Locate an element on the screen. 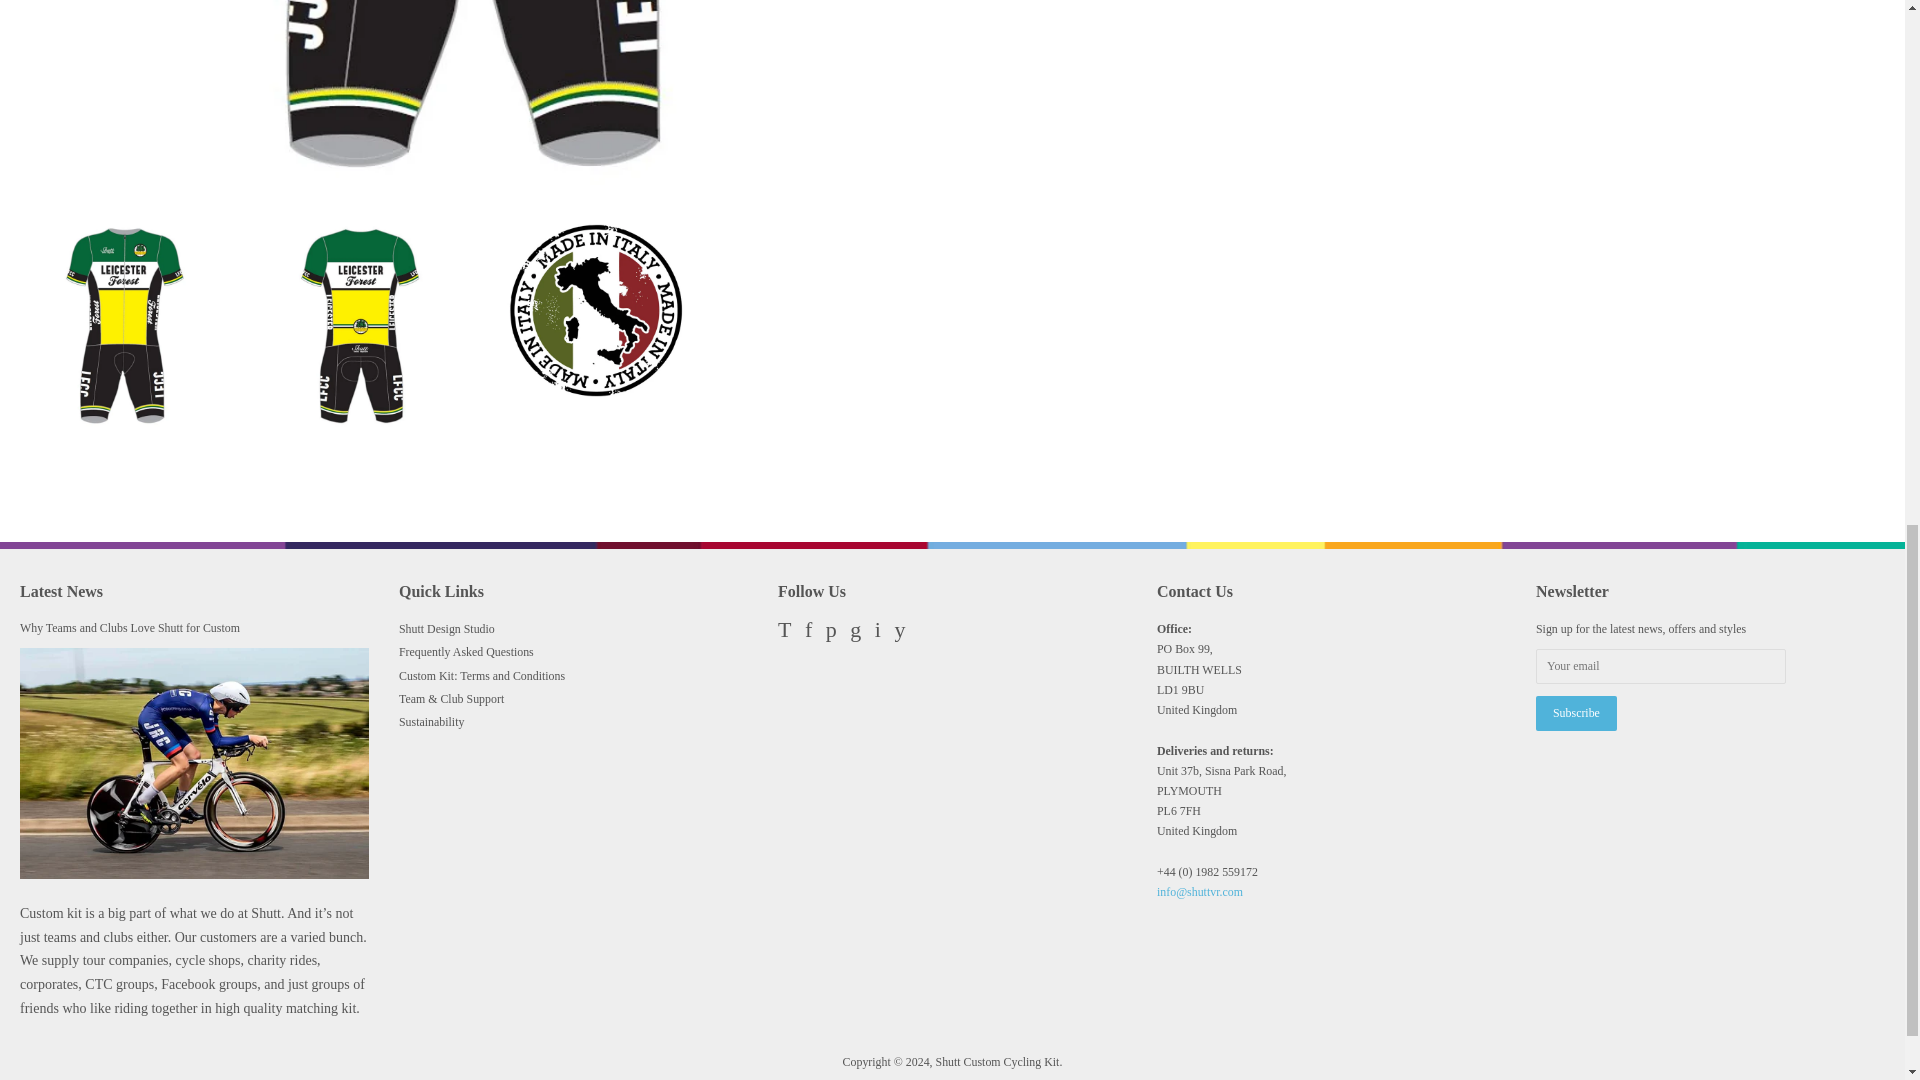  Shutt Custom Cycling Kit on Twitter is located at coordinates (784, 633).